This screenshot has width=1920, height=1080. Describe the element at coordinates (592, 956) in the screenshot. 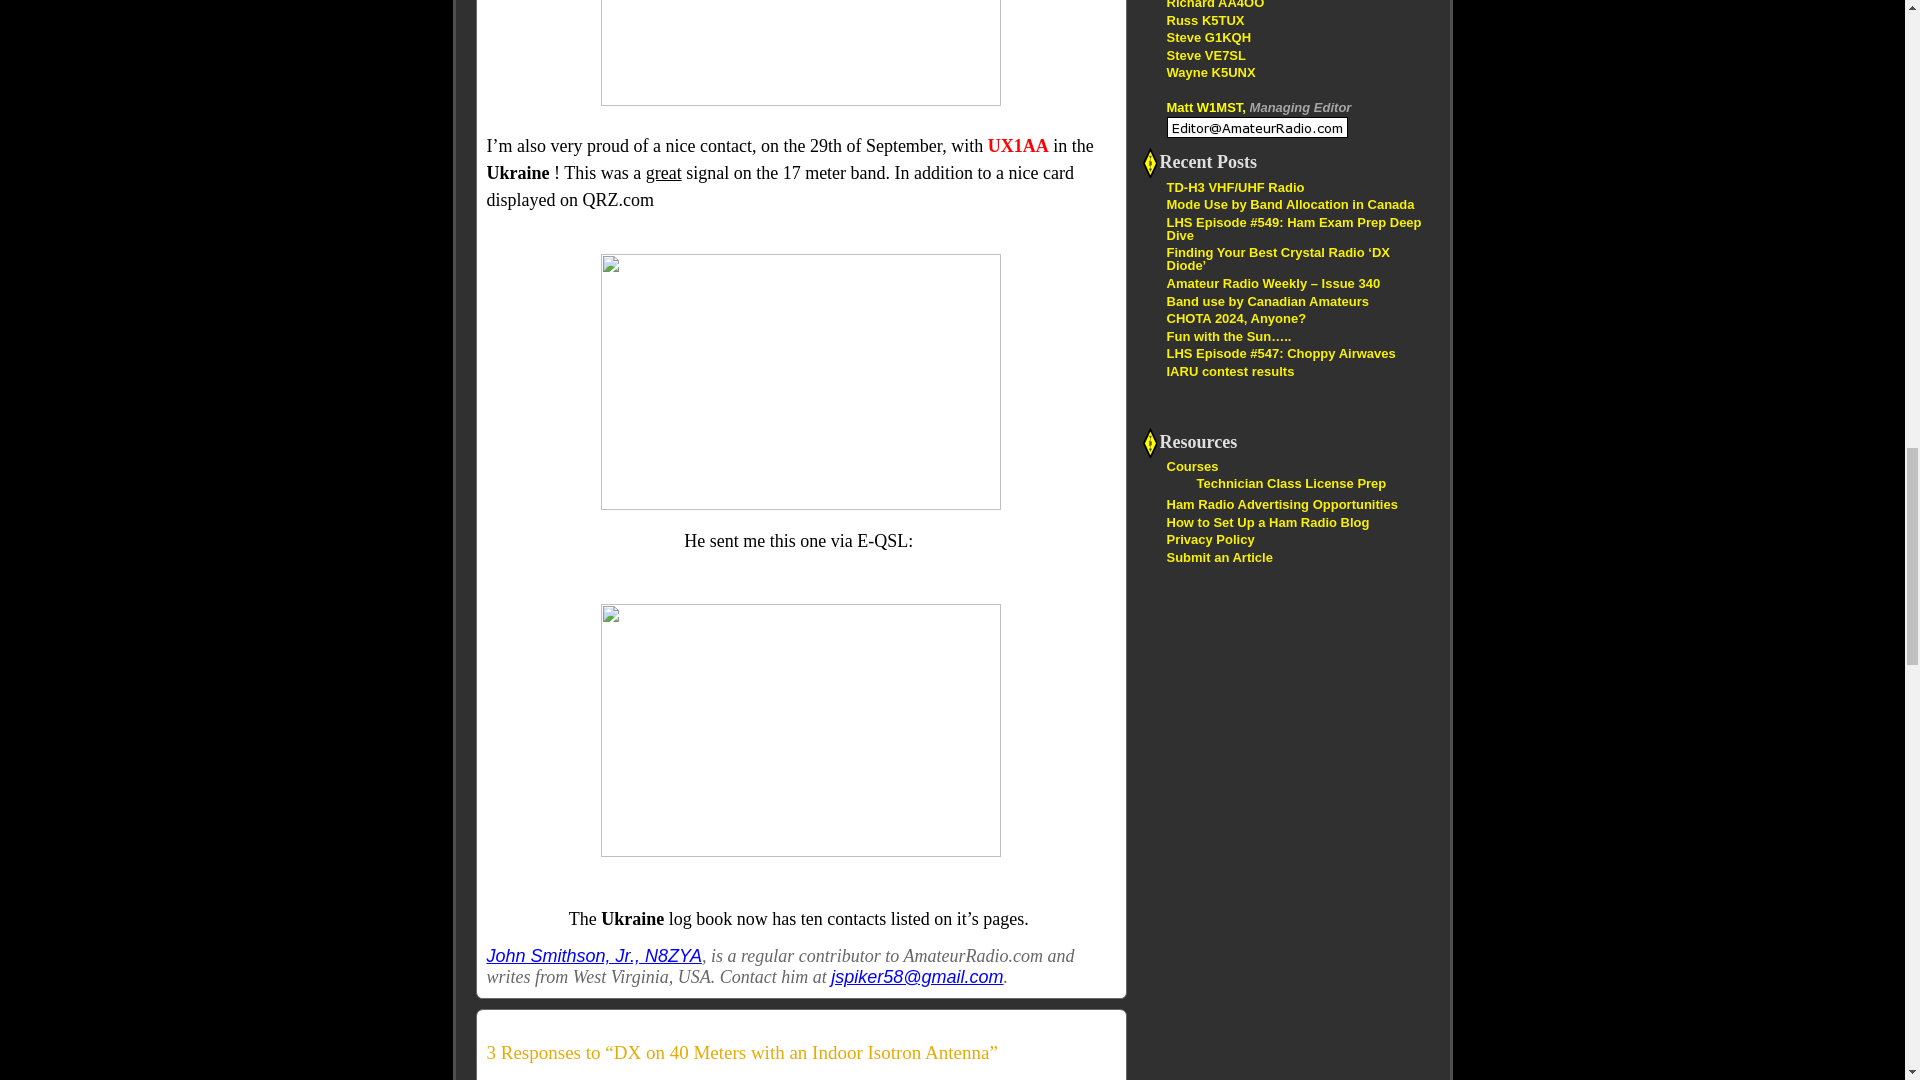

I see `John Smithson, Jr., N8ZYA` at that location.